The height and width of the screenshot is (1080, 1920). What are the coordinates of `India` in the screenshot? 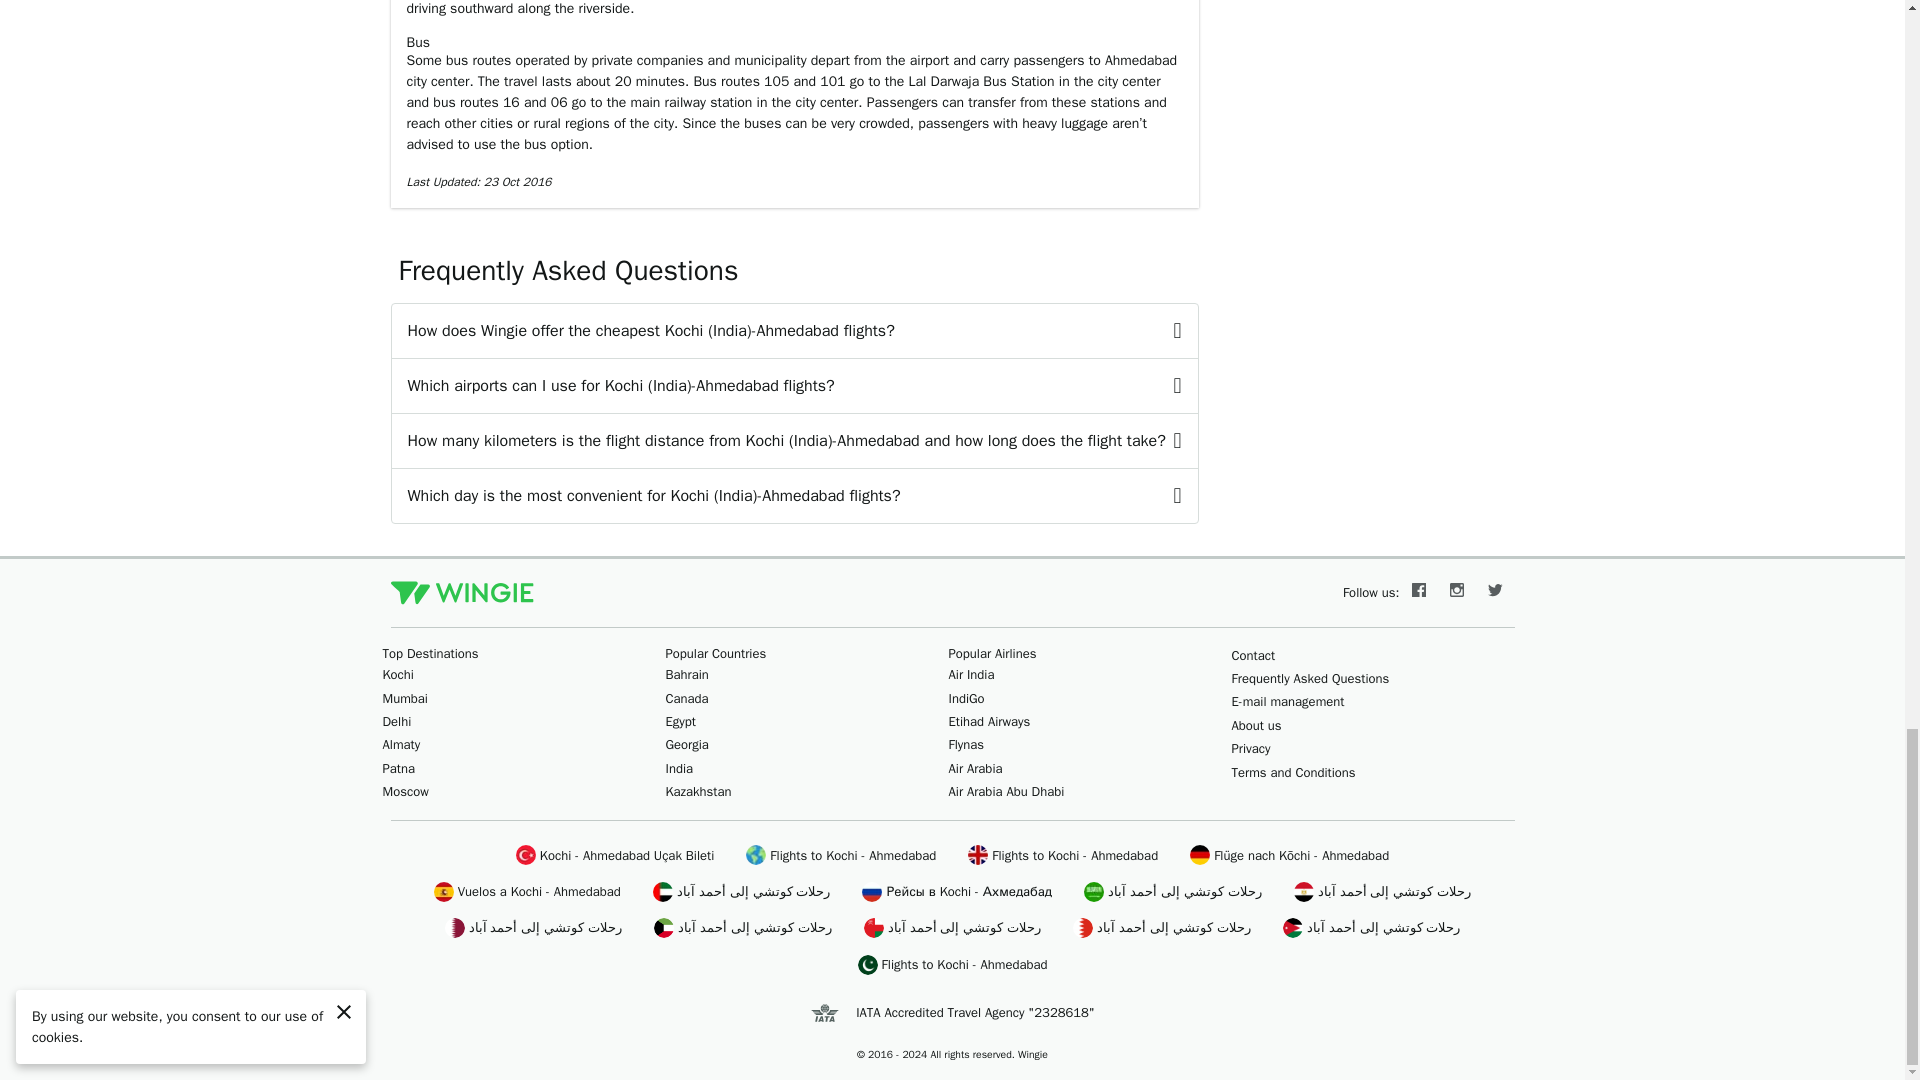 It's located at (680, 768).